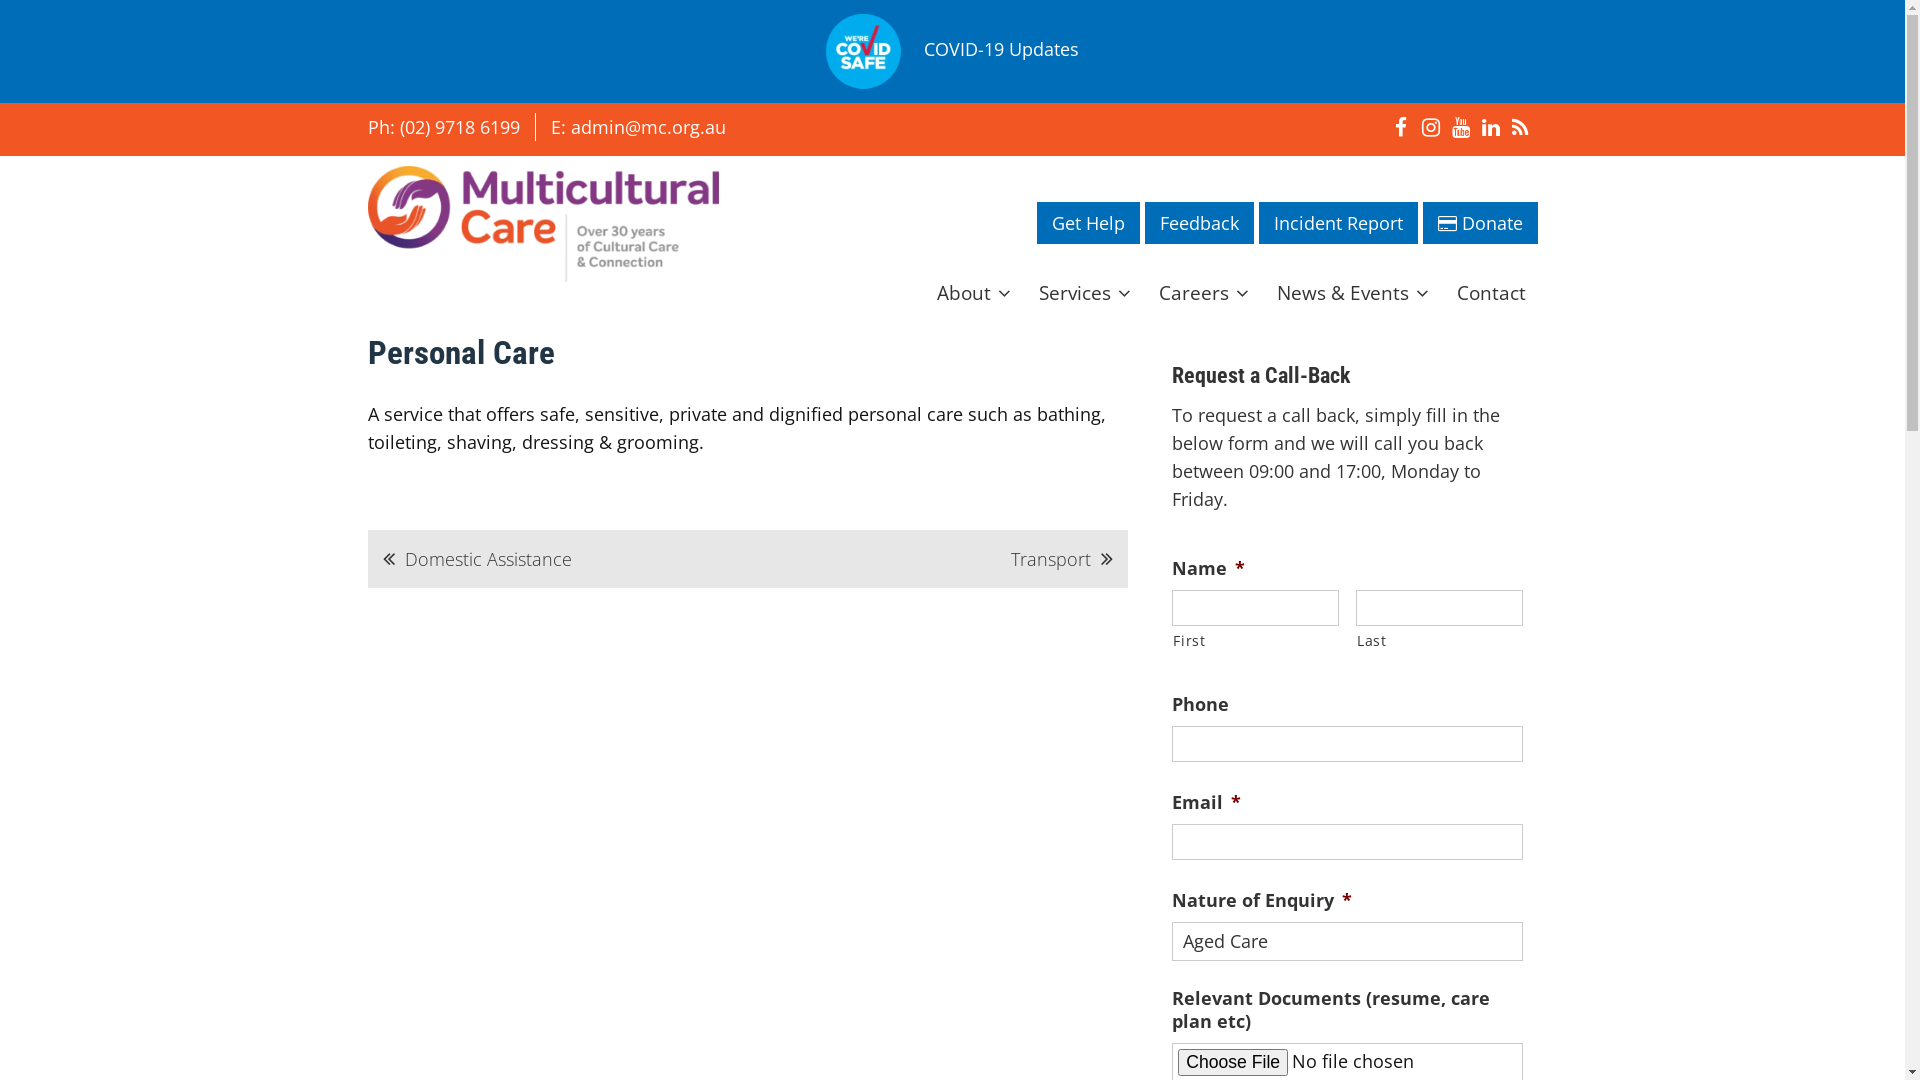 Image resolution: width=1920 pixels, height=1080 pixels. What do you see at coordinates (1401, 126) in the screenshot?
I see `Like us on Facebook` at bounding box center [1401, 126].